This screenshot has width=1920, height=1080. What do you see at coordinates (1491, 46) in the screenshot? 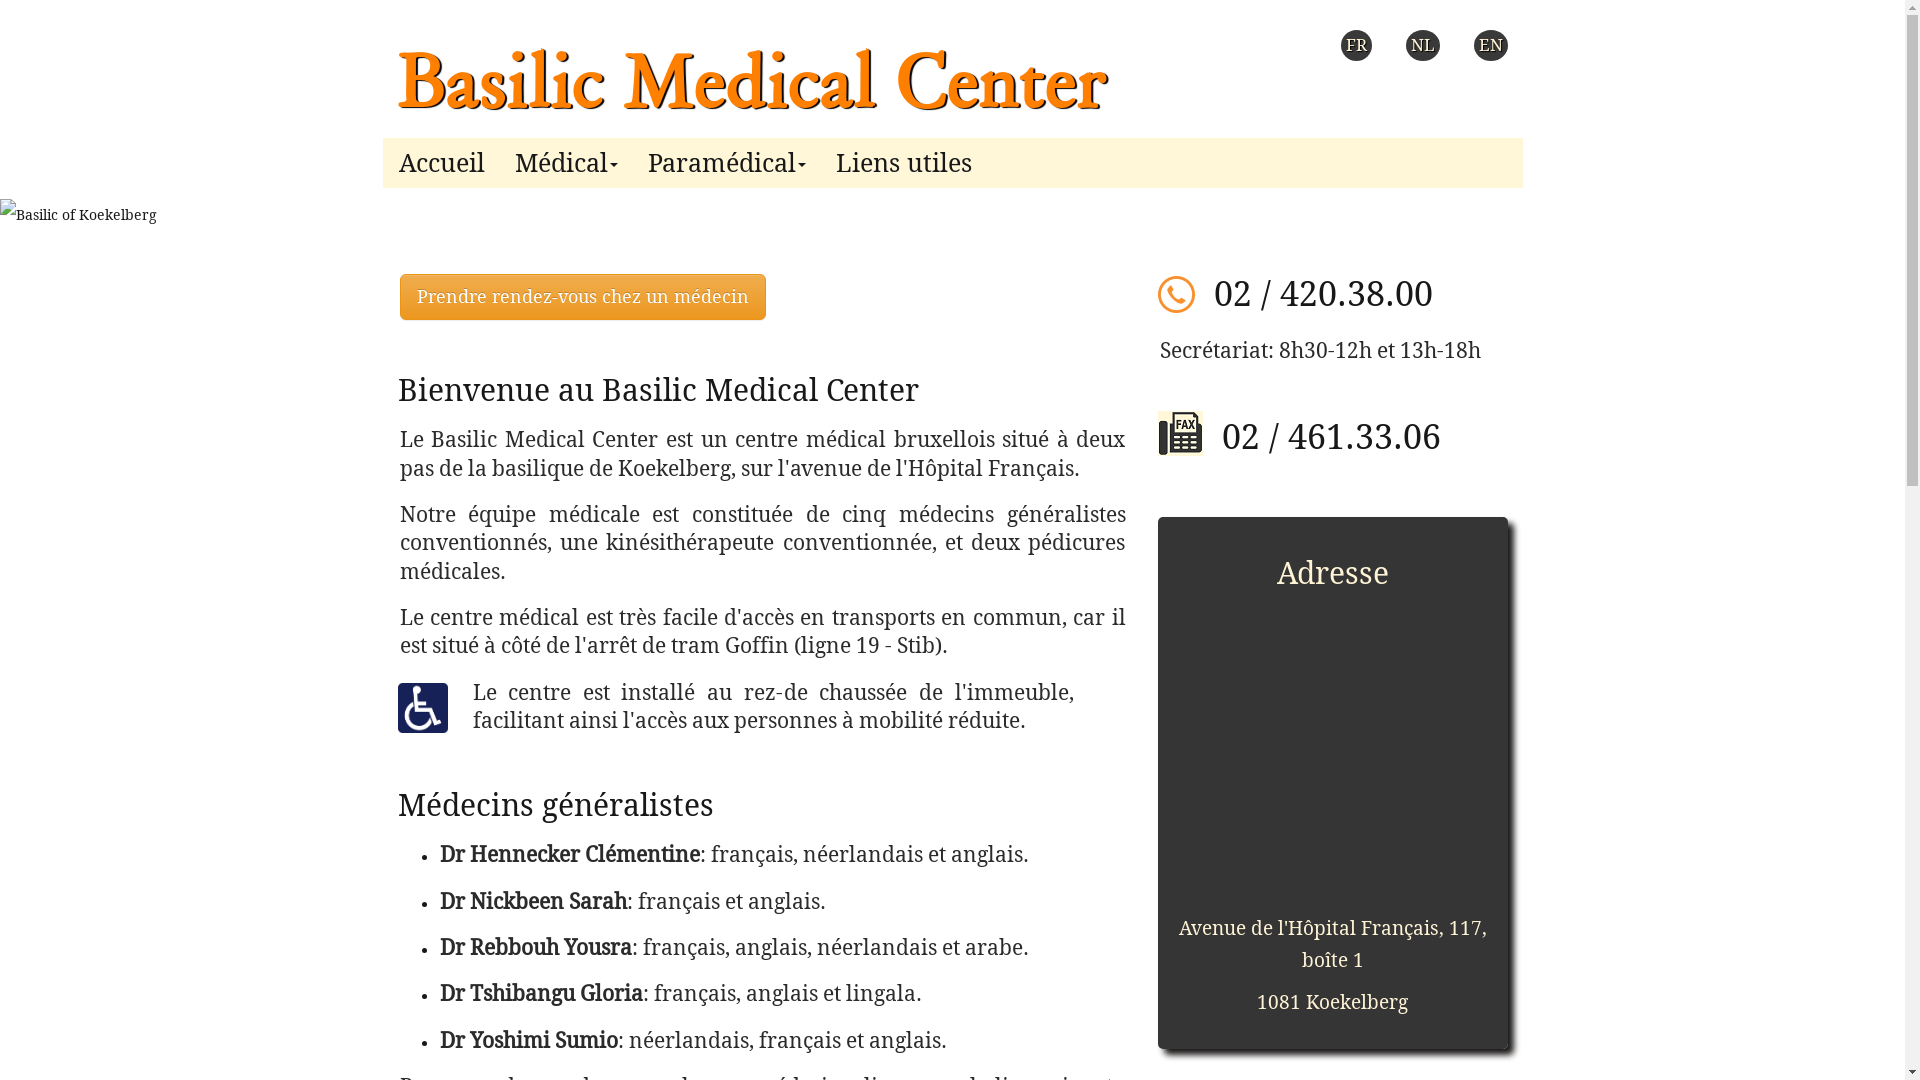
I see `EN` at bounding box center [1491, 46].